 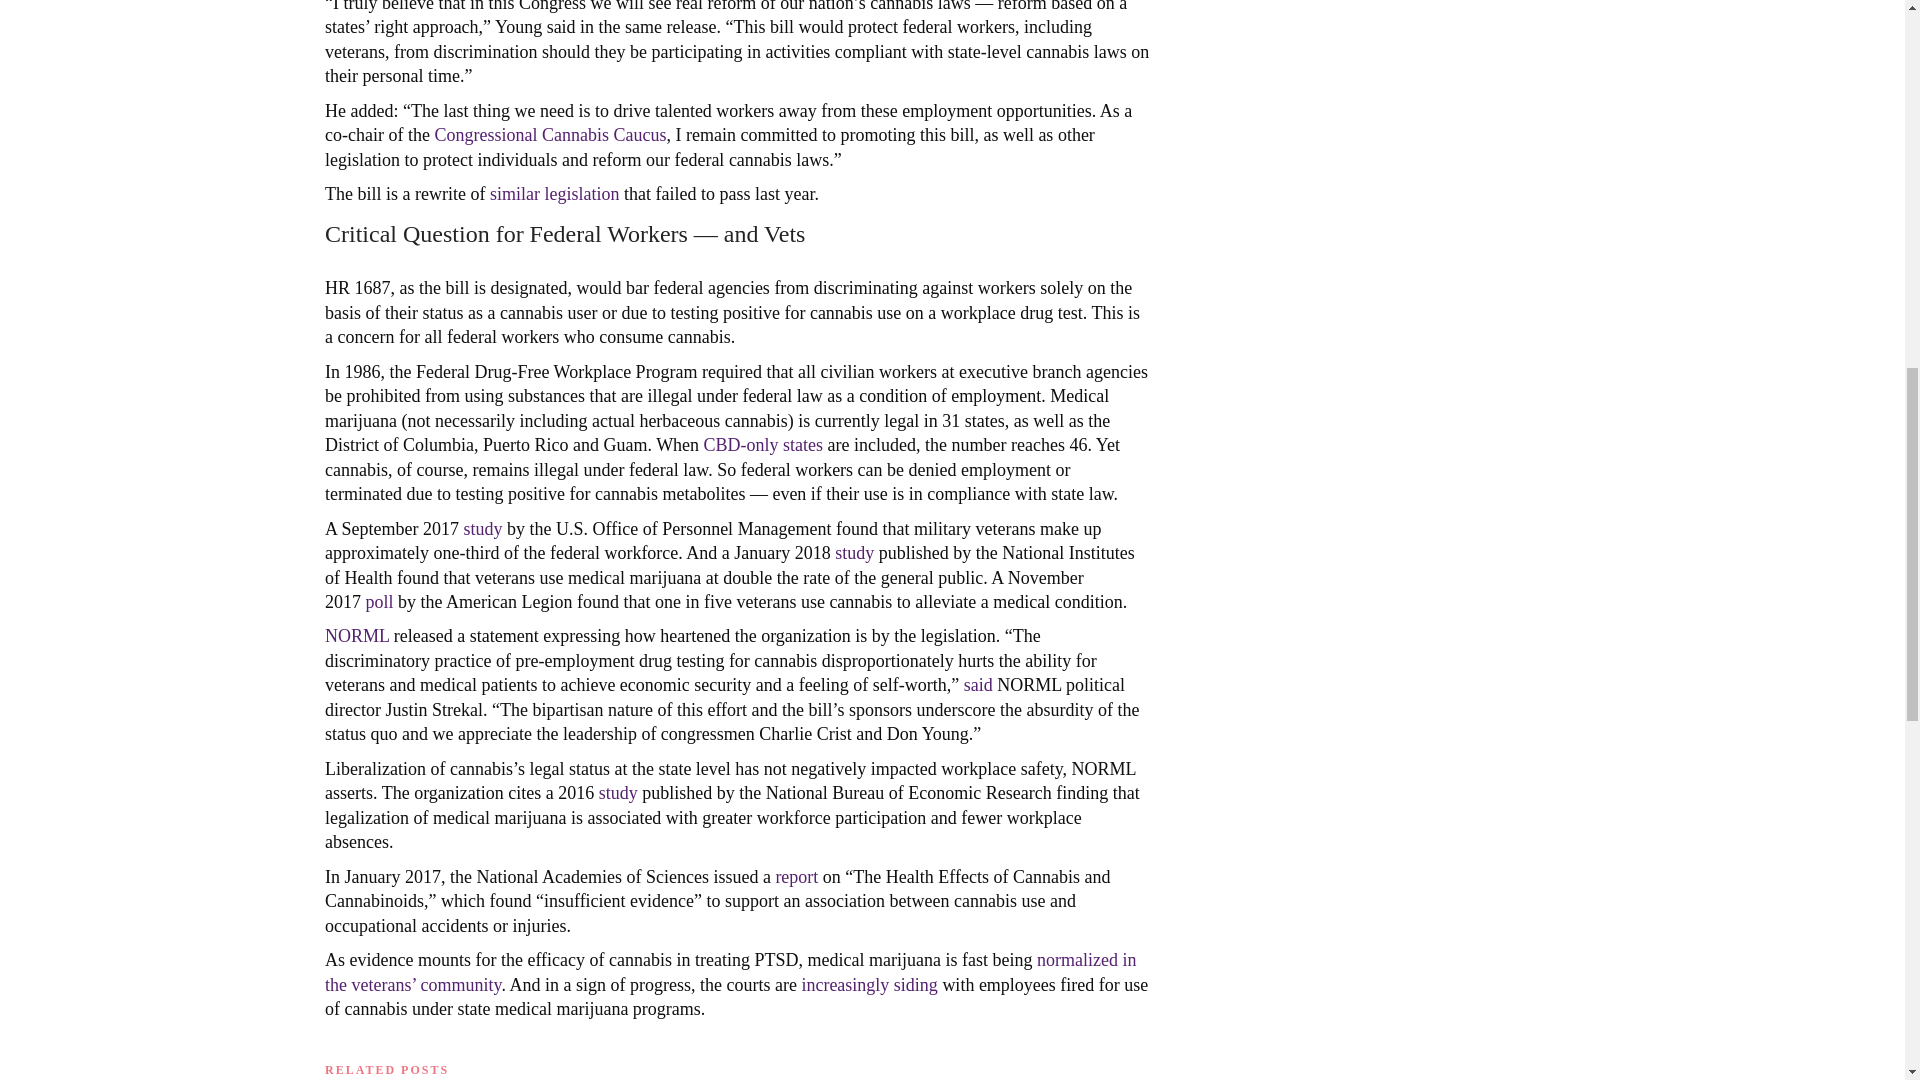 I want to click on NORML, so click(x=356, y=636).